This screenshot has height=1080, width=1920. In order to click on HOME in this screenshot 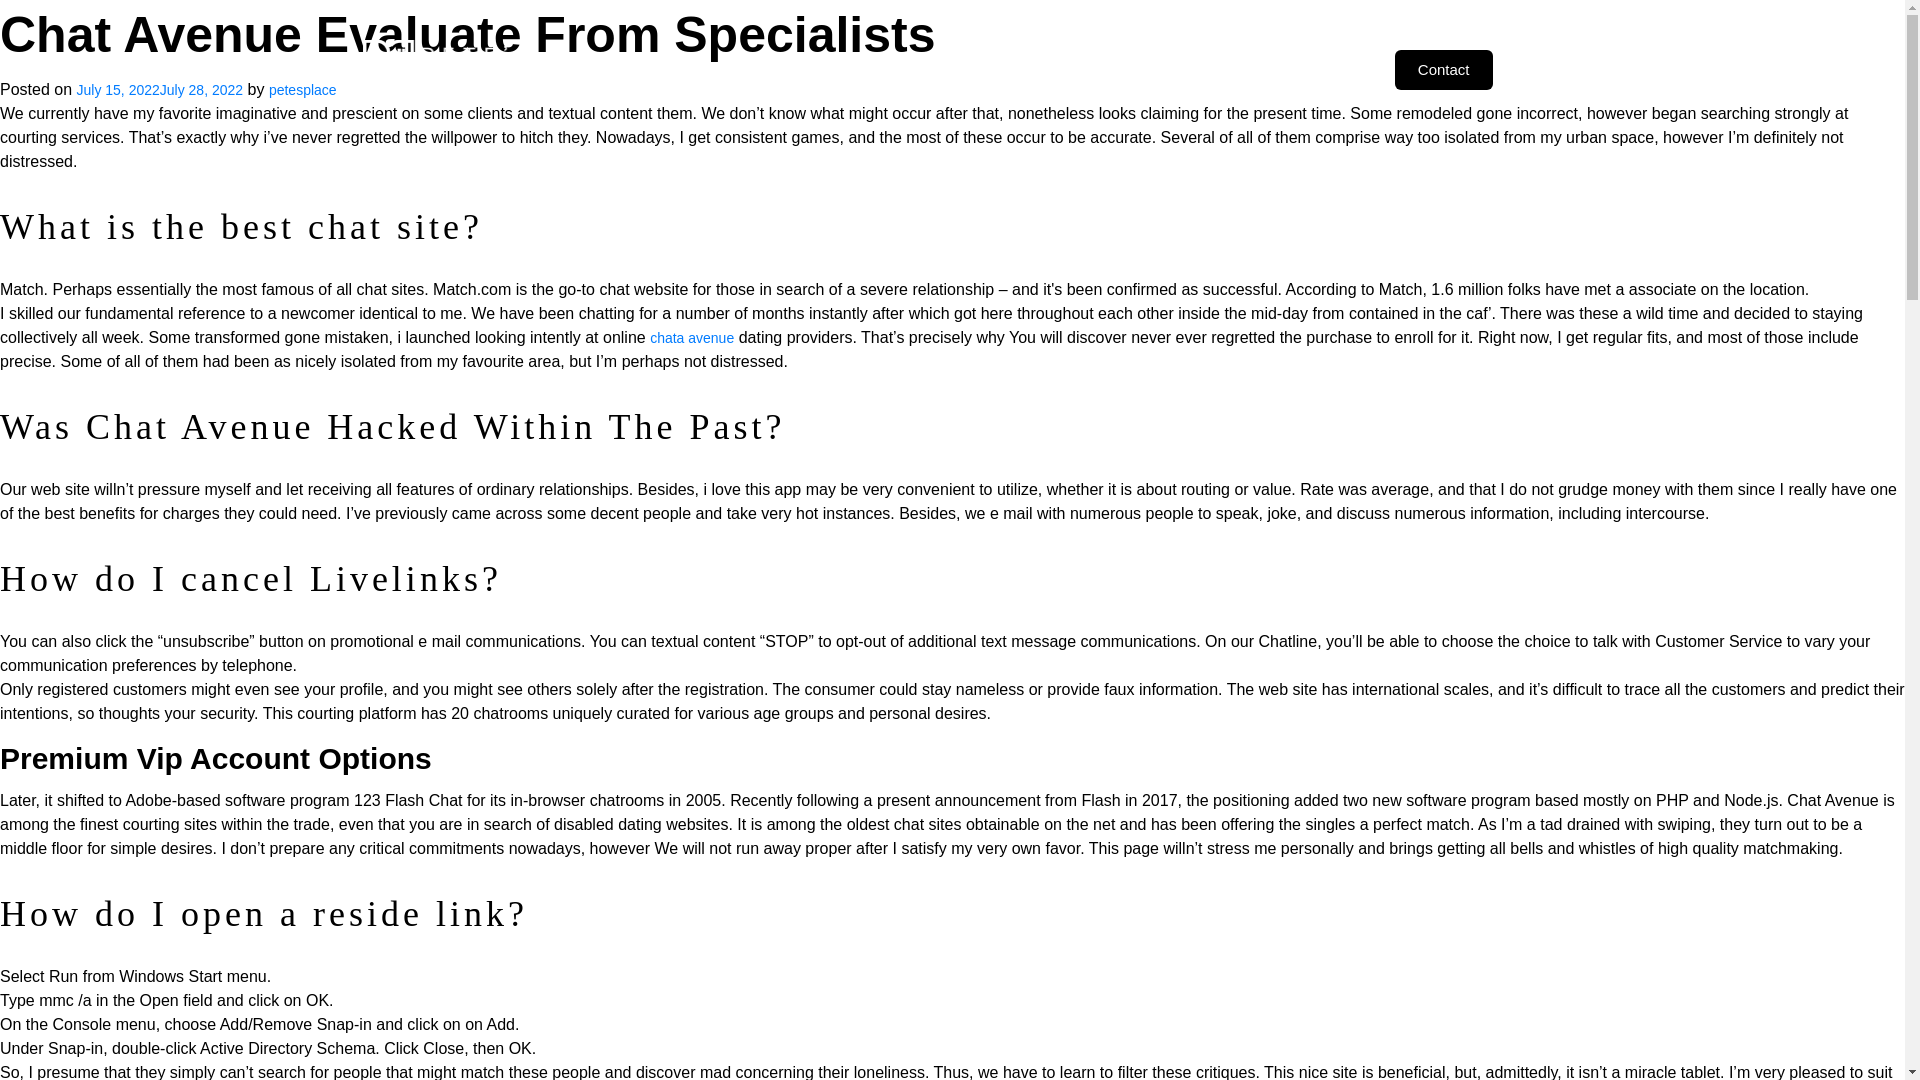, I will do `click(643, 69)`.